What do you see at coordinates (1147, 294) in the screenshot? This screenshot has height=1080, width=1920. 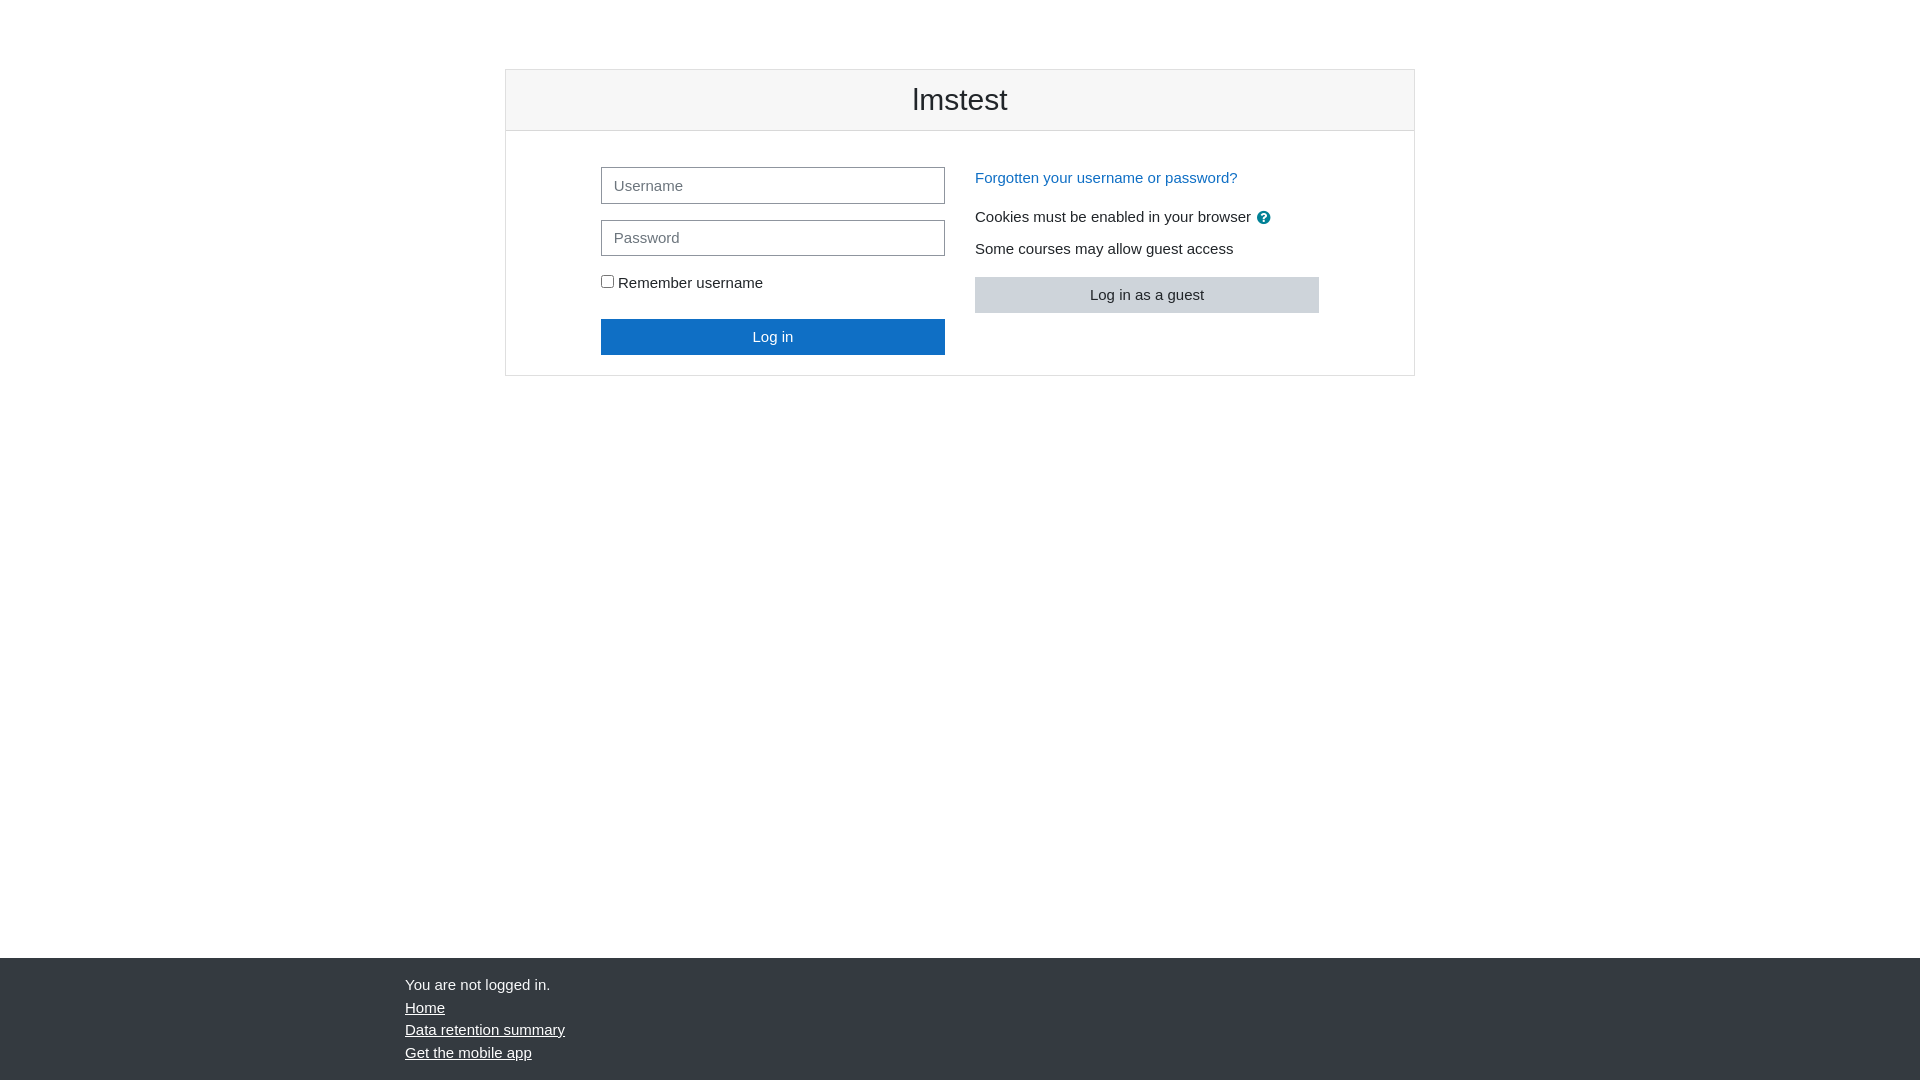 I see `Log in as a guest` at bounding box center [1147, 294].